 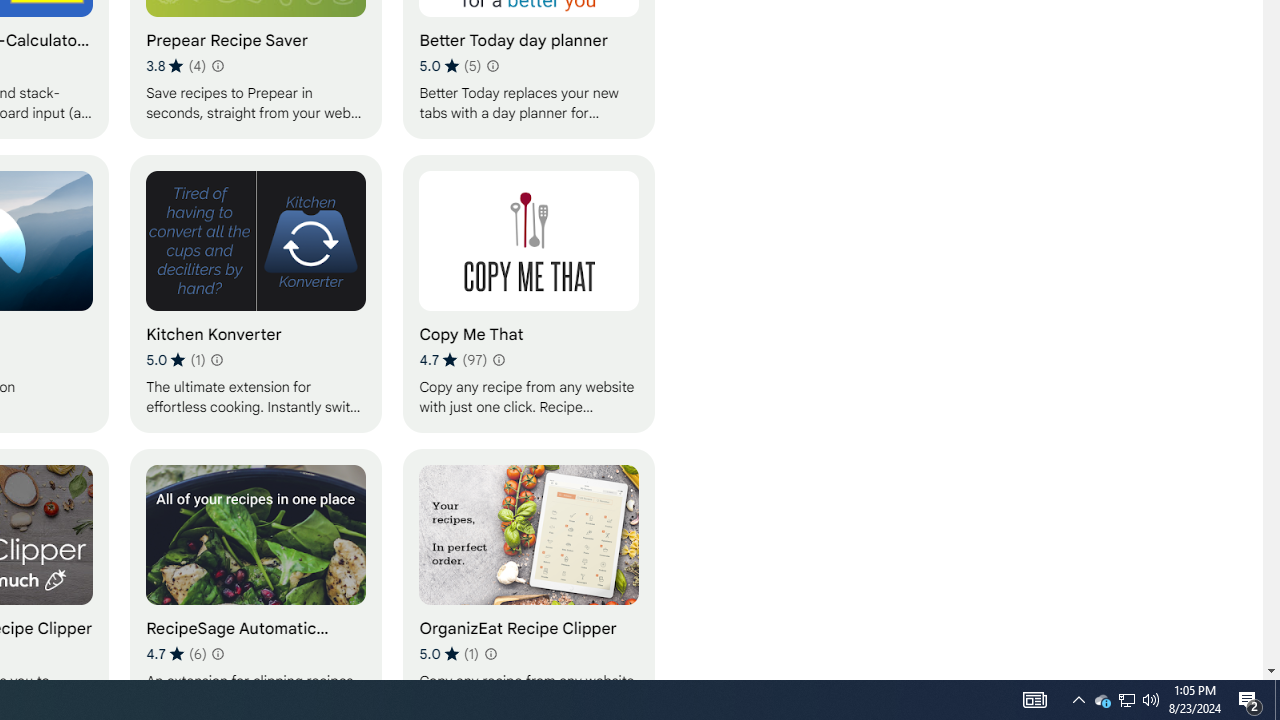 I want to click on Average rating 5 out of 5 stars. 1 rating., so click(x=448, y=653).